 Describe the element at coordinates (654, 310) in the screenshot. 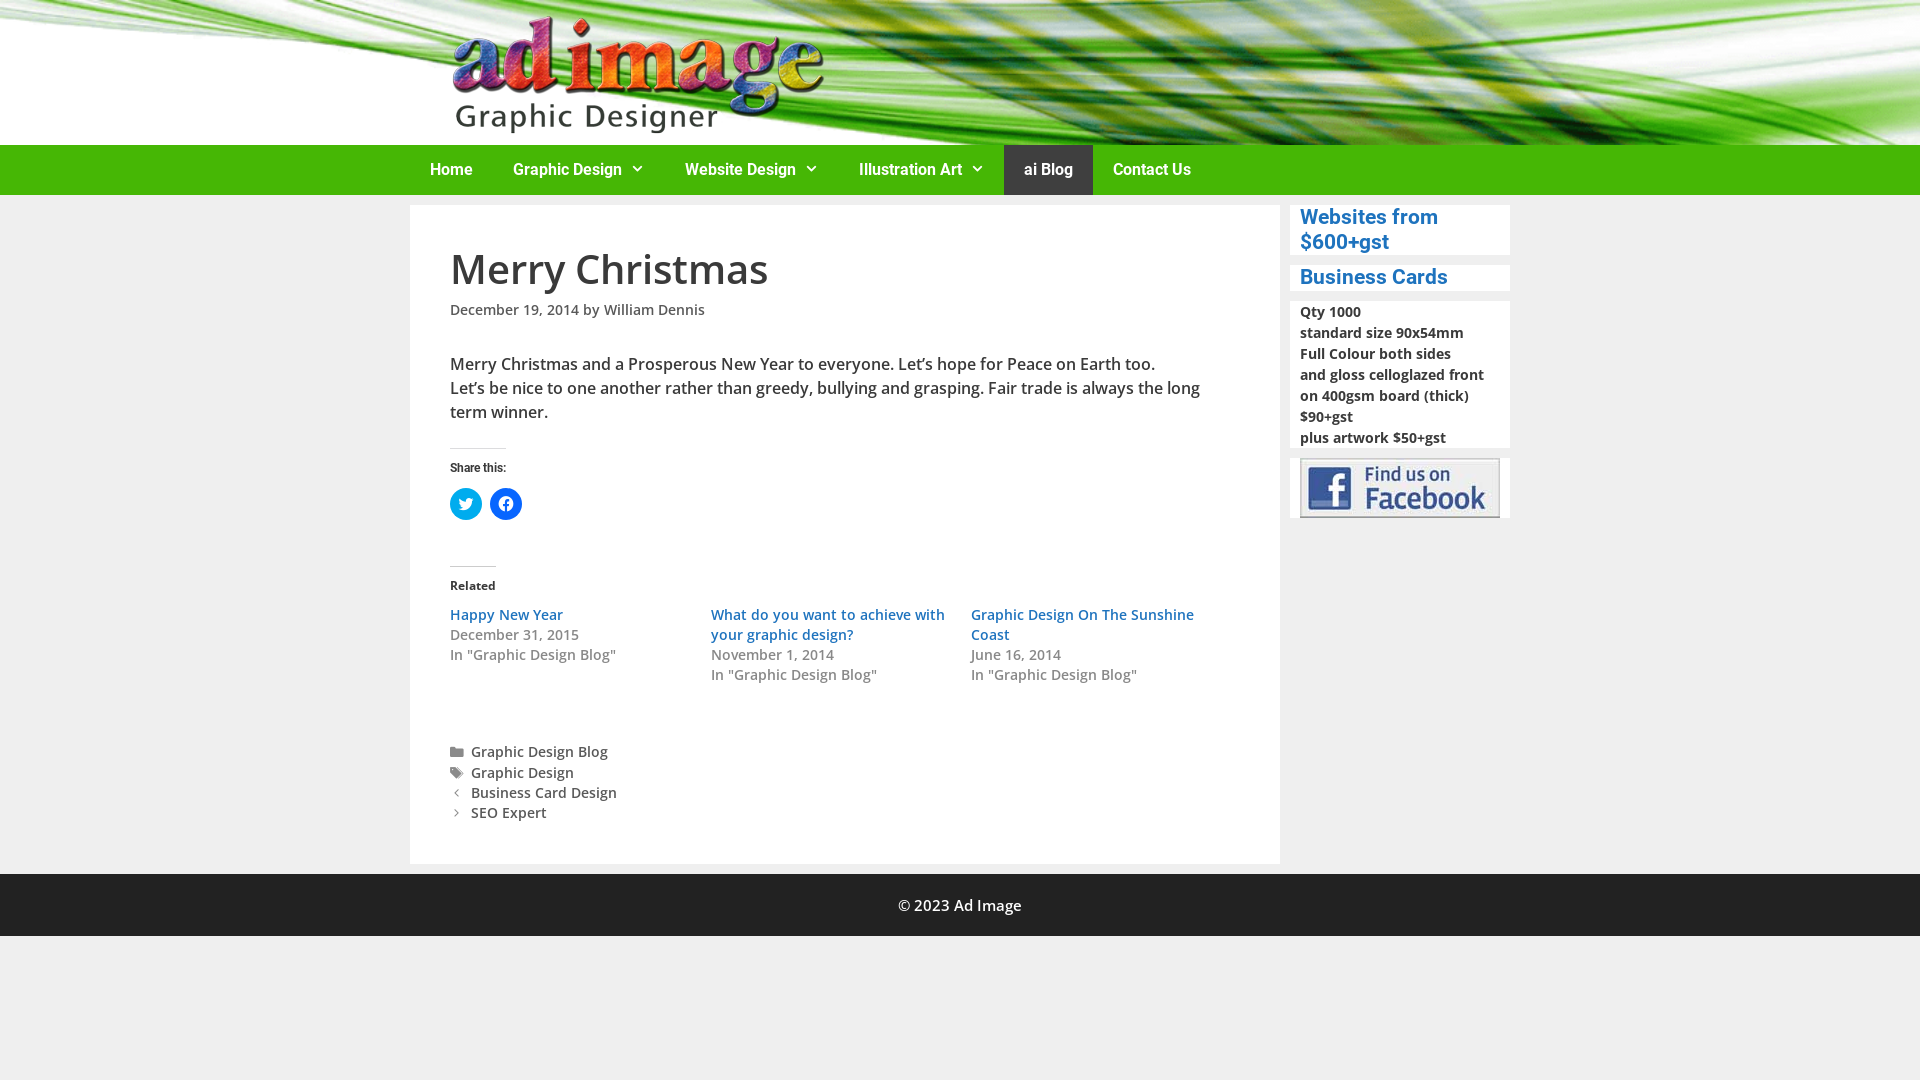

I see `William Dennis` at that location.